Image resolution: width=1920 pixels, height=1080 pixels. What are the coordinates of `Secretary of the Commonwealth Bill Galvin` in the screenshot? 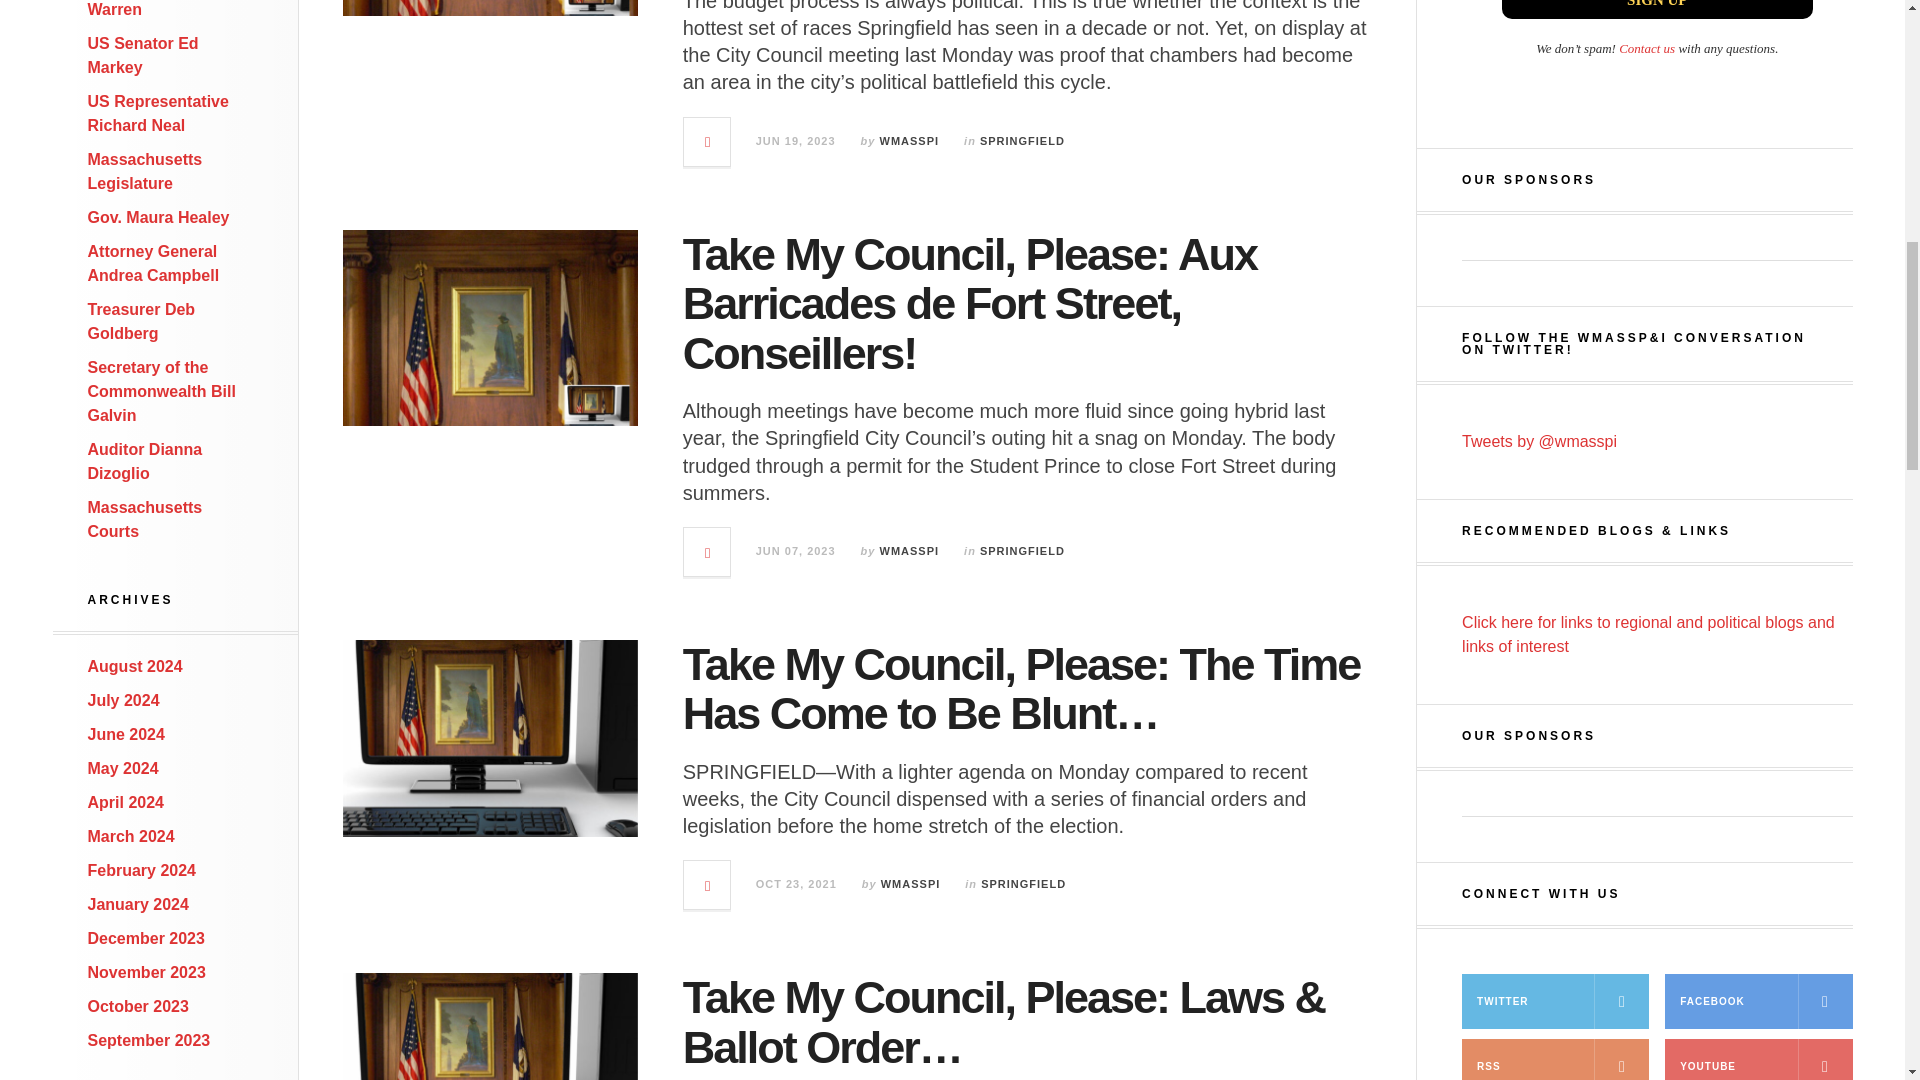 It's located at (162, 391).